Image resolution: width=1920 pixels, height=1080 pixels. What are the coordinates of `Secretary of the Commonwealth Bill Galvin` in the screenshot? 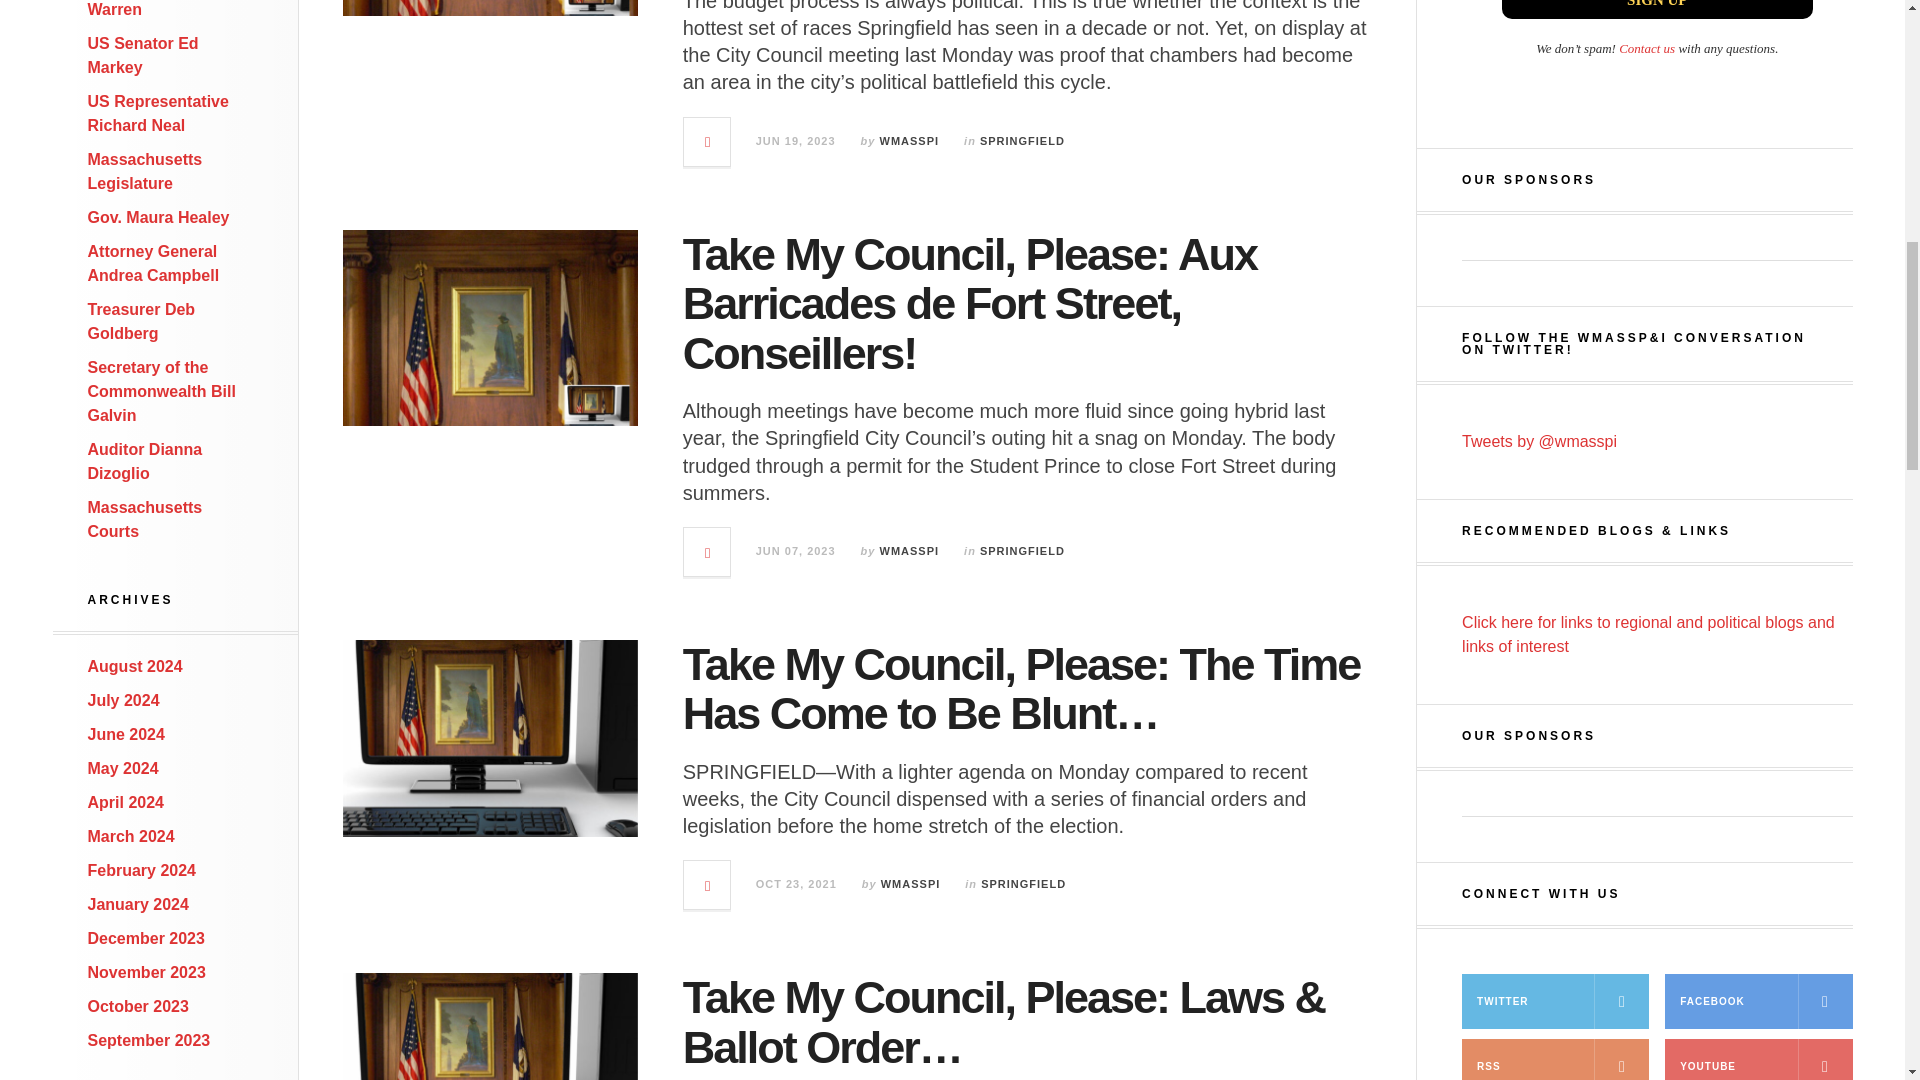 It's located at (162, 391).